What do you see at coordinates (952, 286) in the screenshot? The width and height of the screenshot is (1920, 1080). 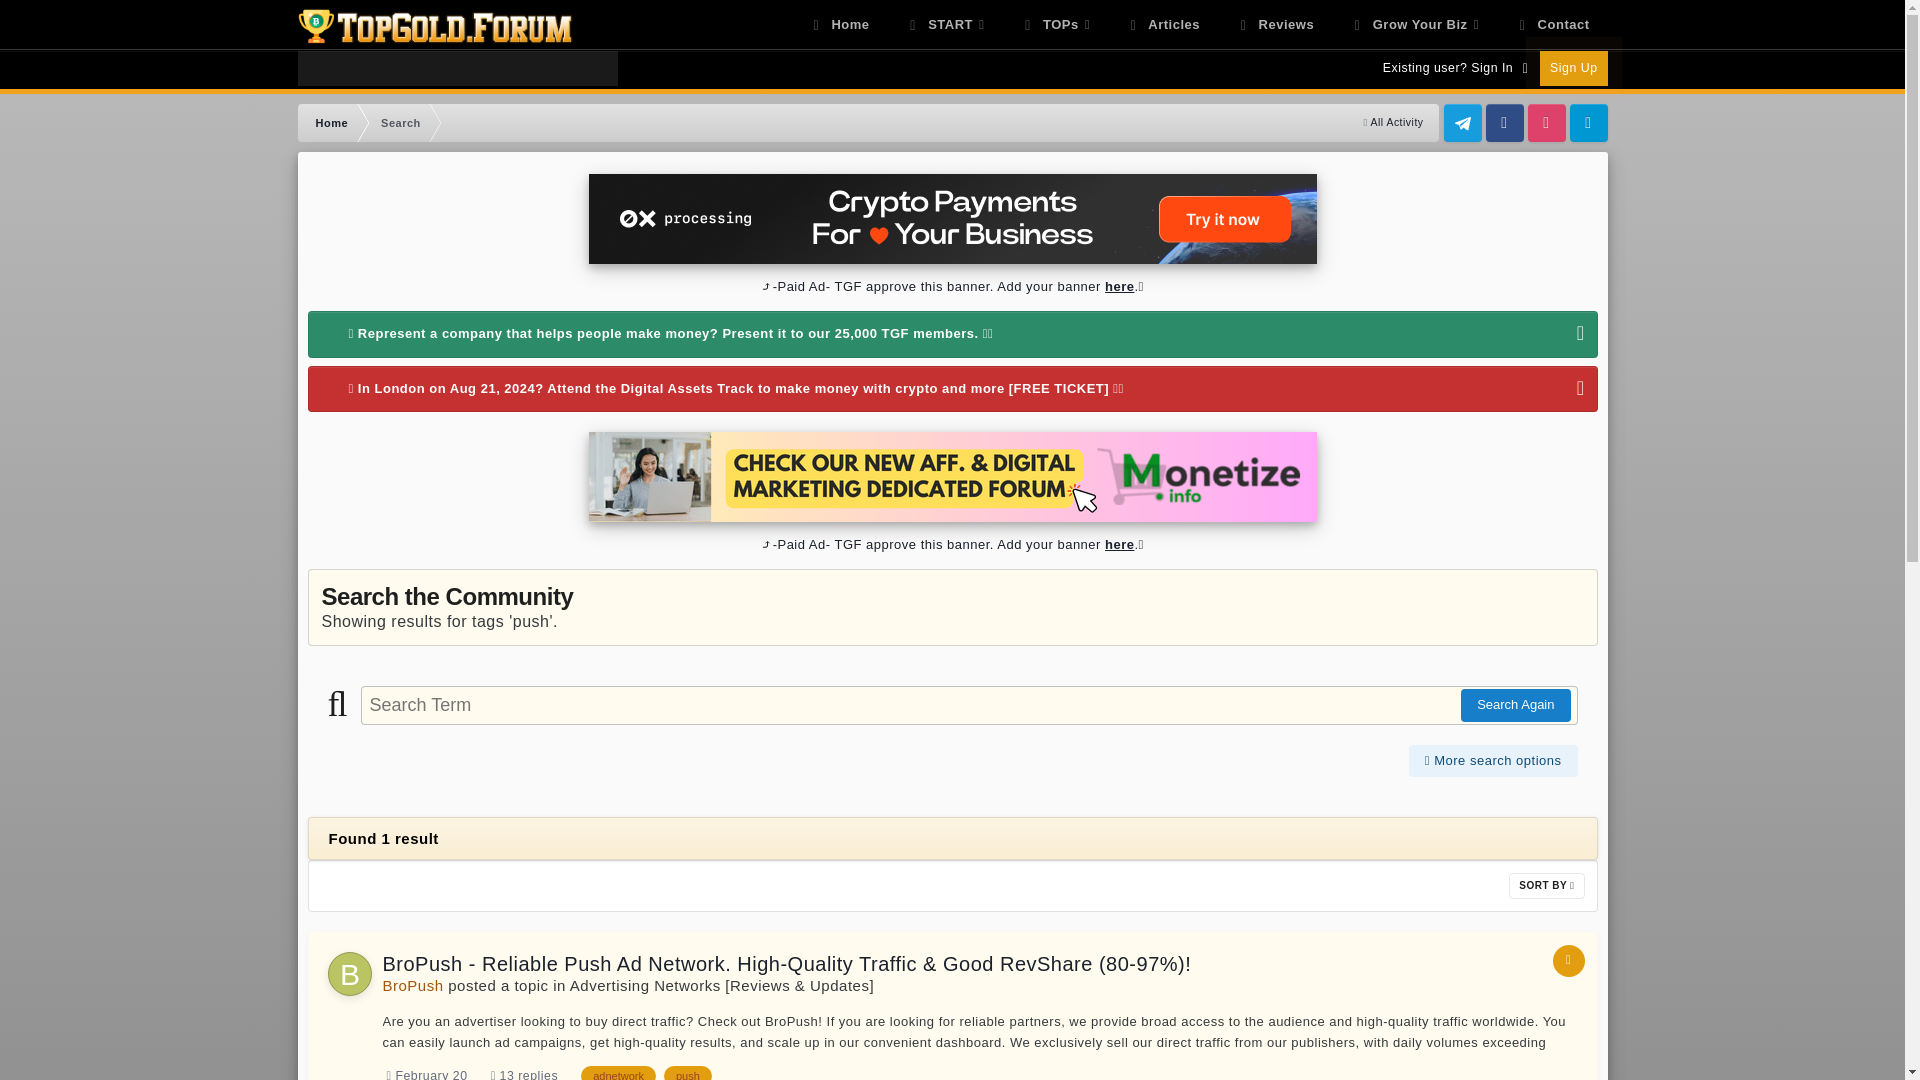 I see `Advertise on Top Gold Forum` at bounding box center [952, 286].